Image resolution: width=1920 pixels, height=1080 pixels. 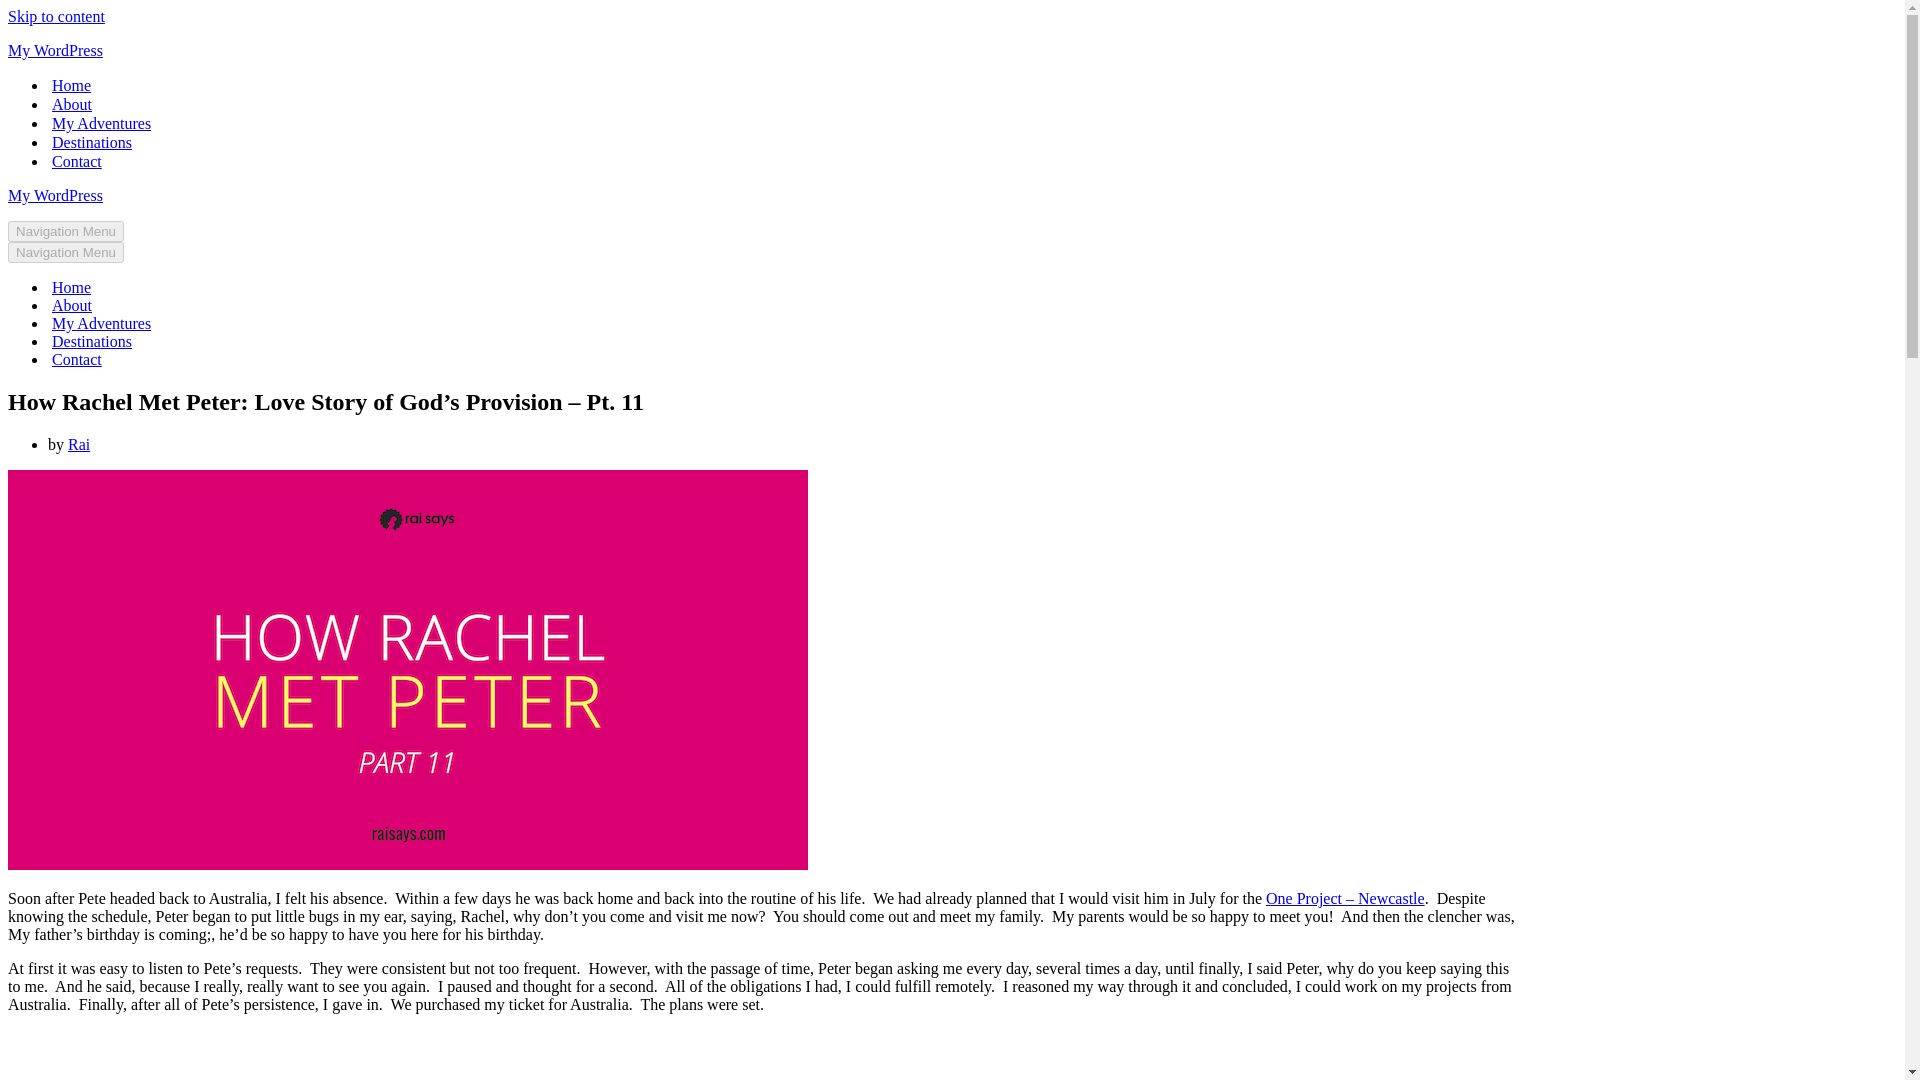 What do you see at coordinates (101, 324) in the screenshot?
I see `My Adventures` at bounding box center [101, 324].